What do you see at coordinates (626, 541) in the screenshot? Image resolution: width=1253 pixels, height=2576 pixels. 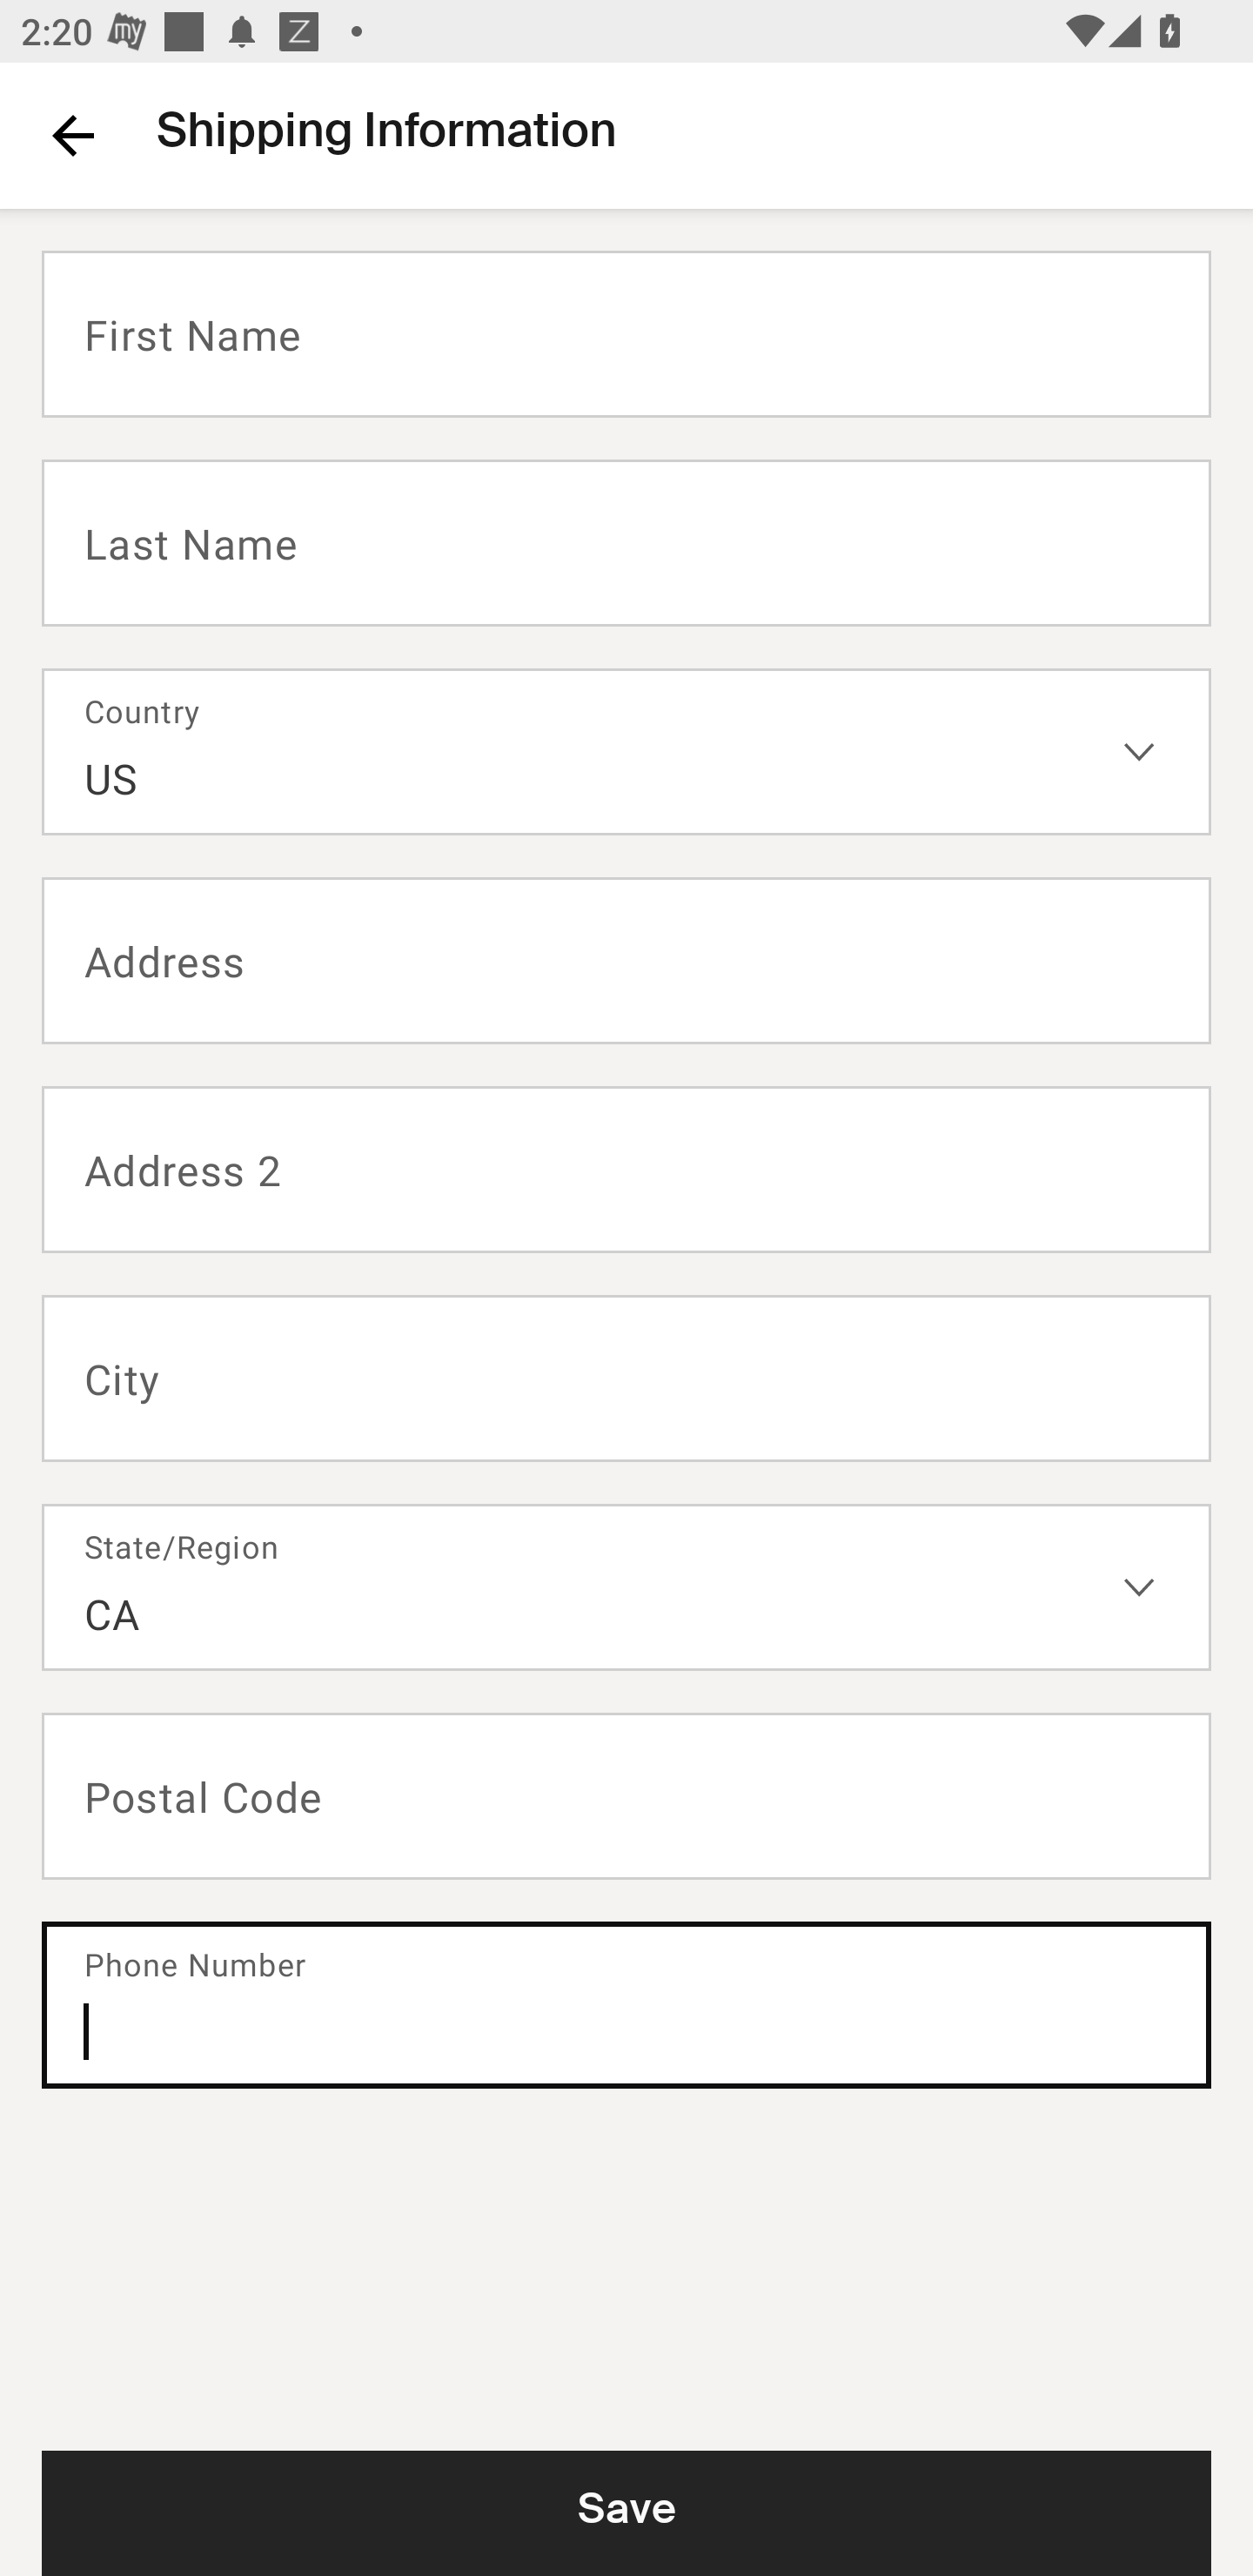 I see `Last Name` at bounding box center [626, 541].